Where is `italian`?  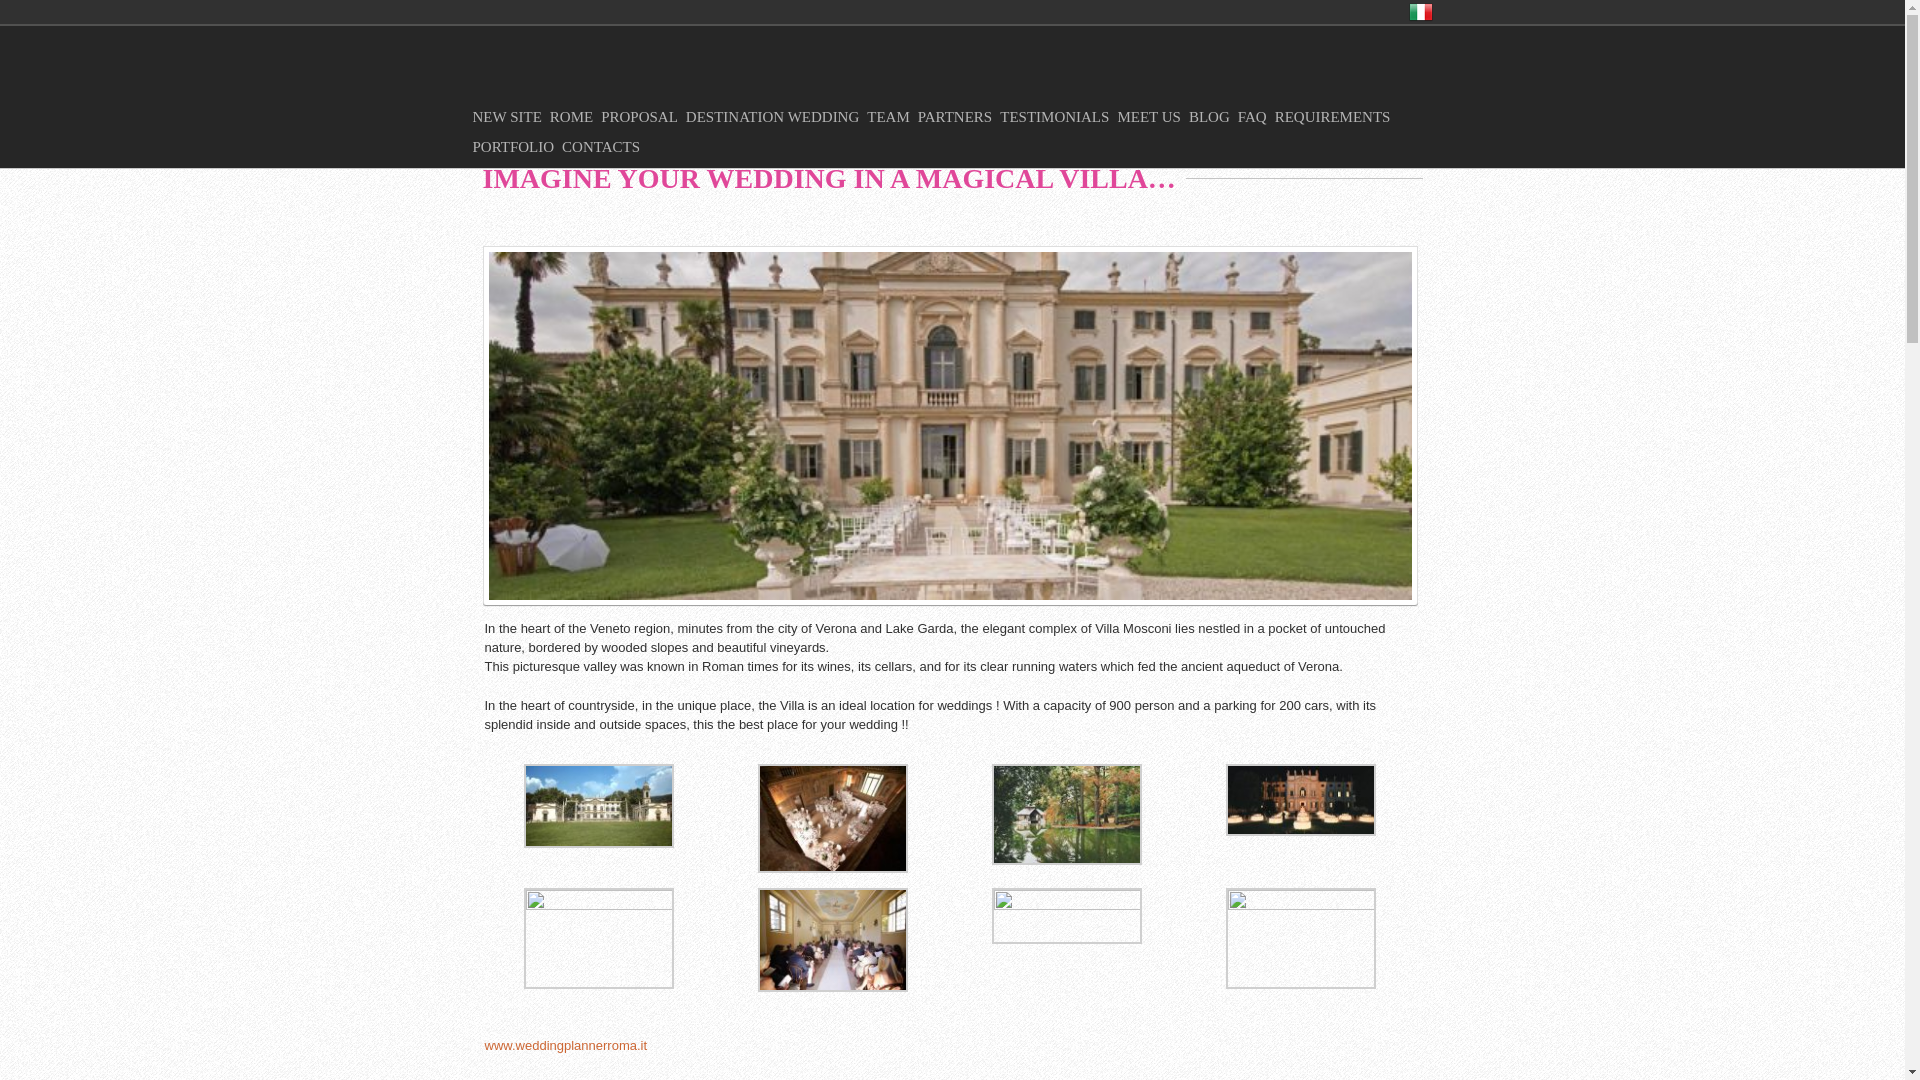 italian is located at coordinates (1420, 12).